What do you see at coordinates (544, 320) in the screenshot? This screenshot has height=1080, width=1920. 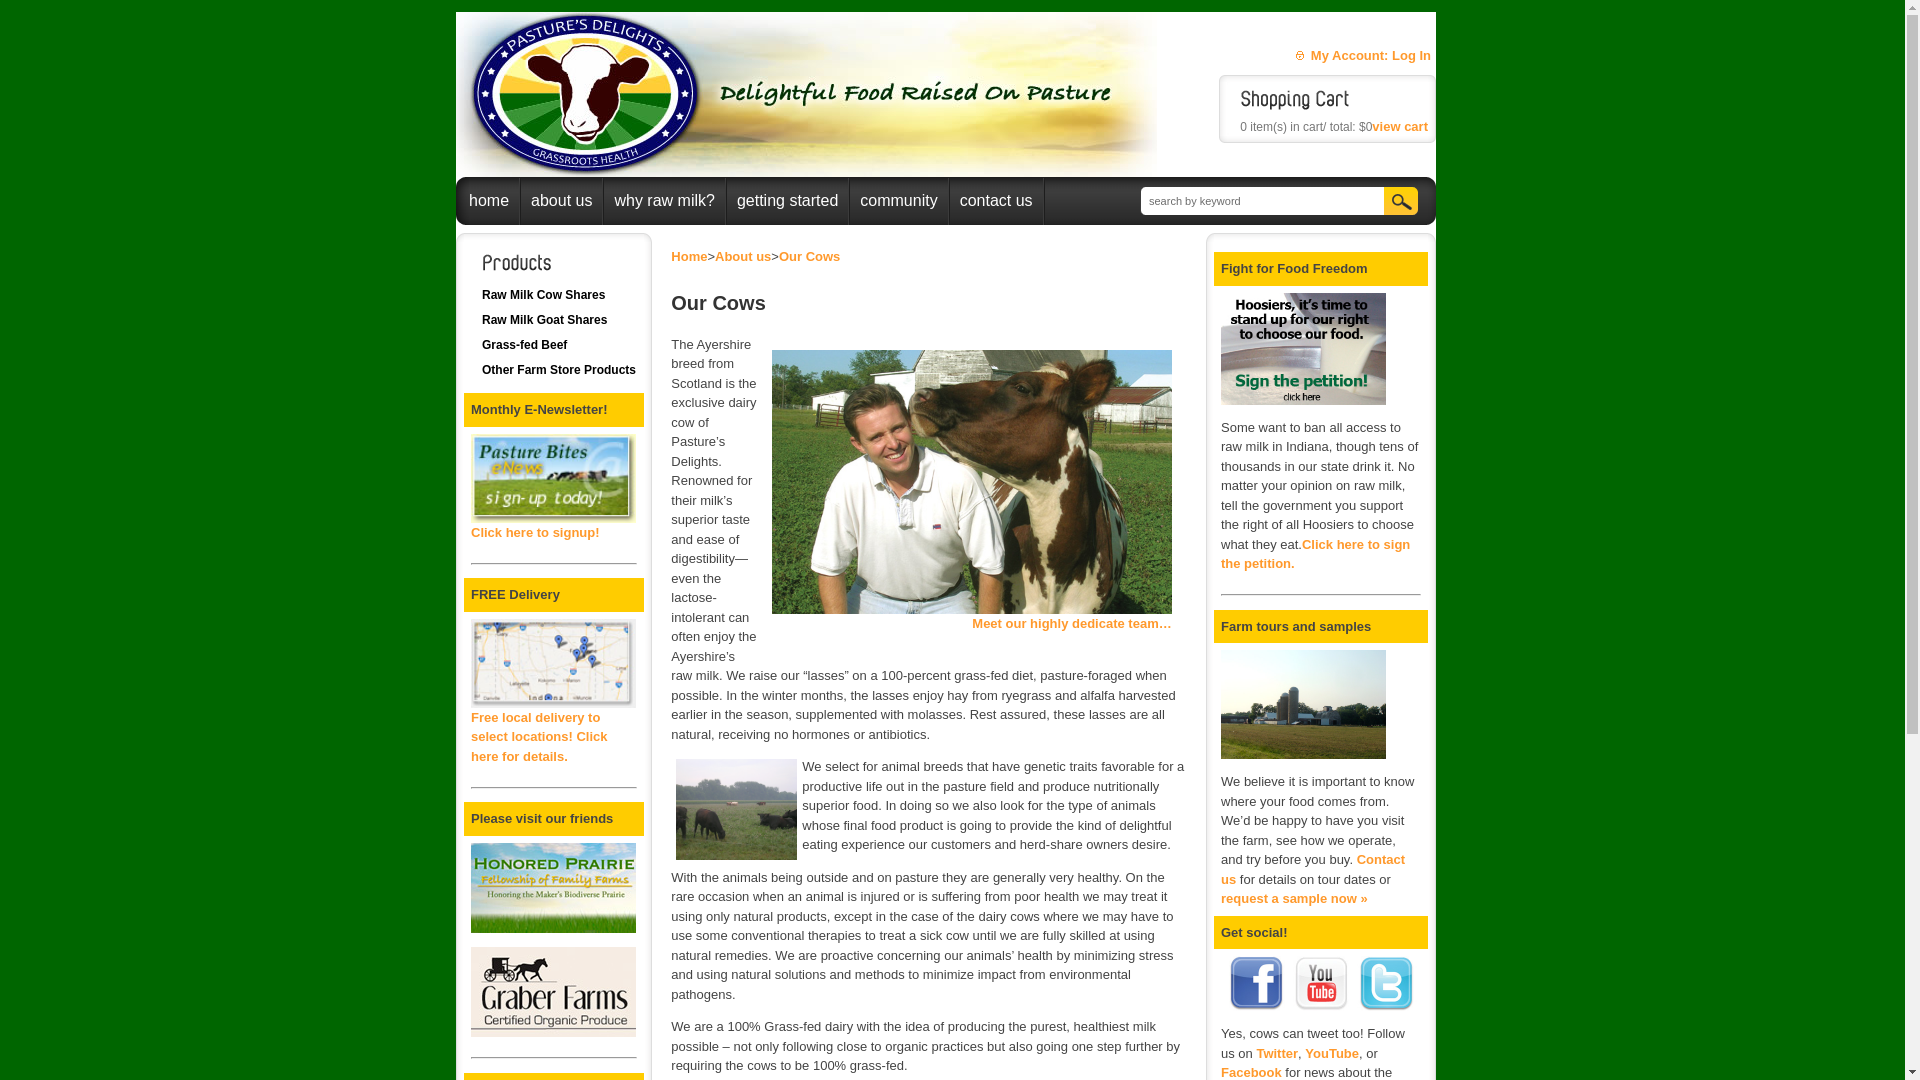 I see `Raw Milk Goat Shares` at bounding box center [544, 320].